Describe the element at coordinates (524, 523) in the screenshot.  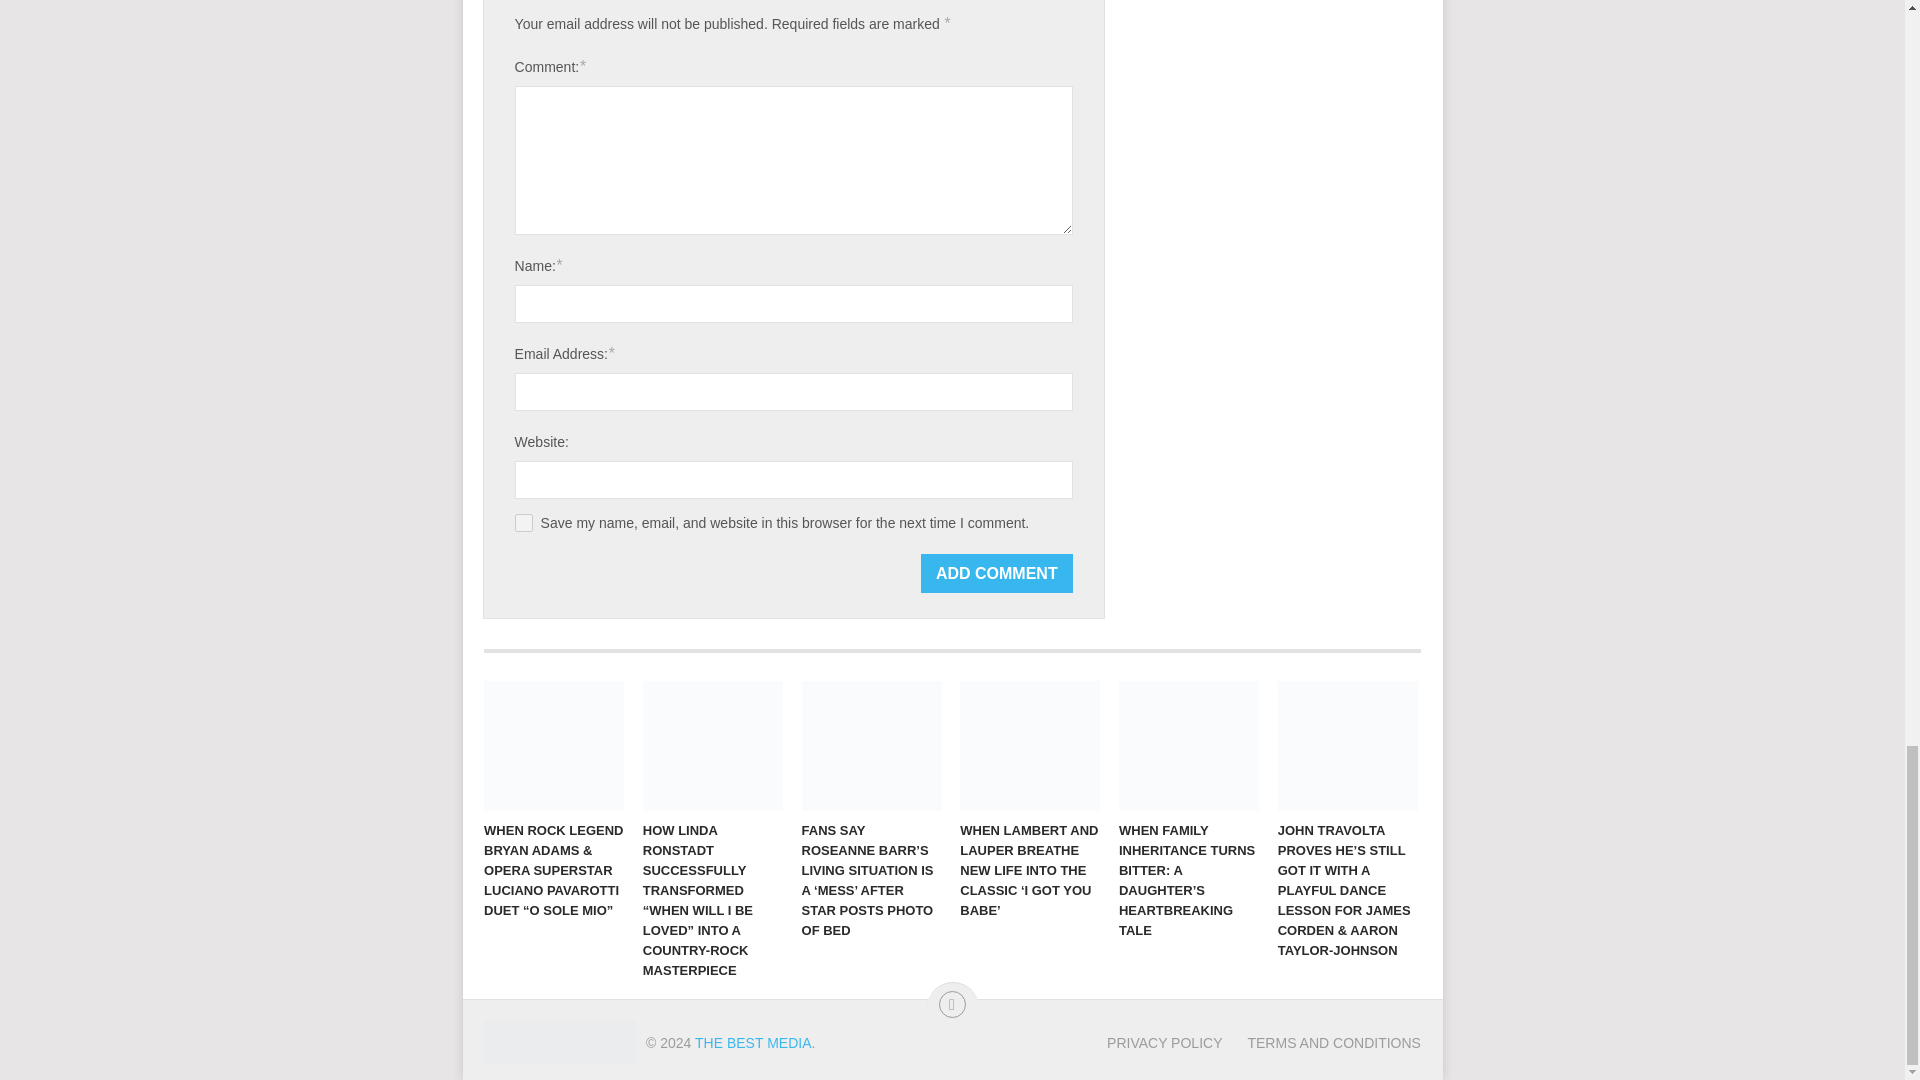
I see `yes` at that location.